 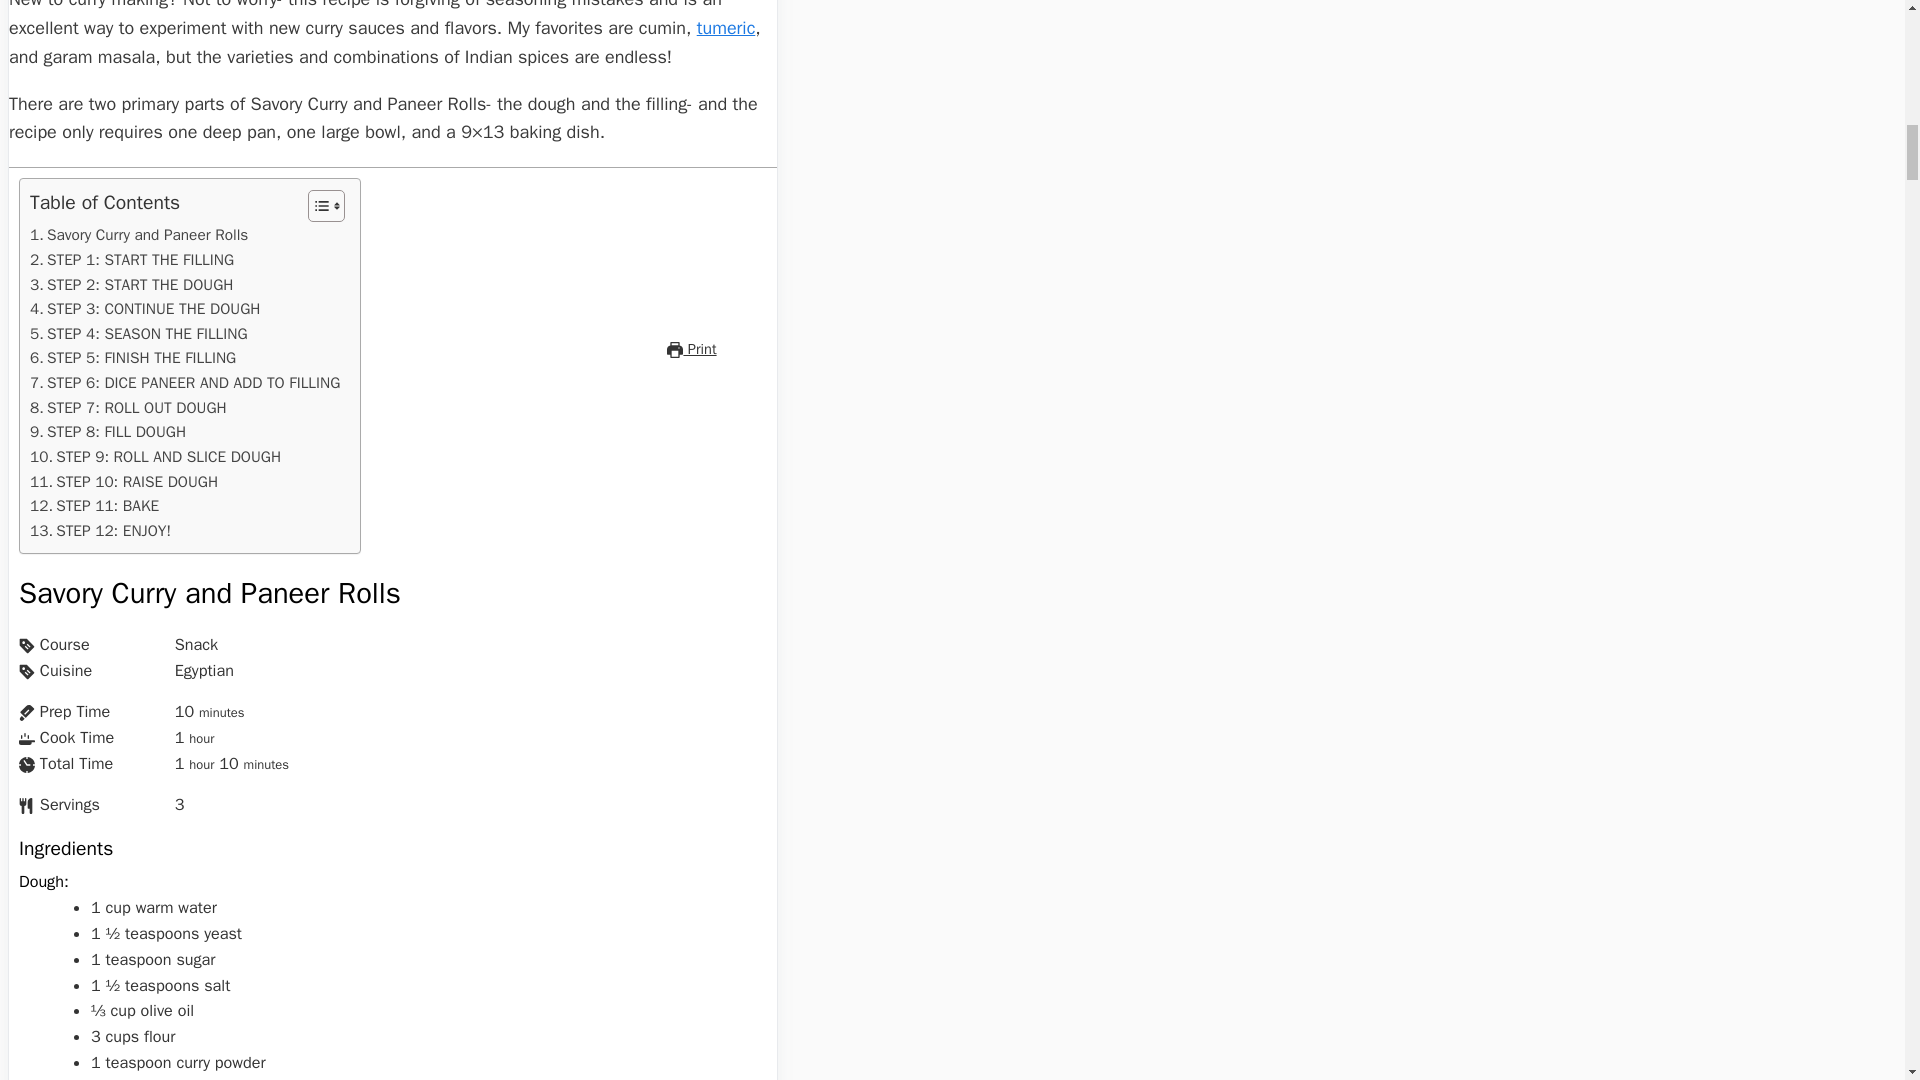 I want to click on STEP 11: BAKE, so click(x=94, y=506).